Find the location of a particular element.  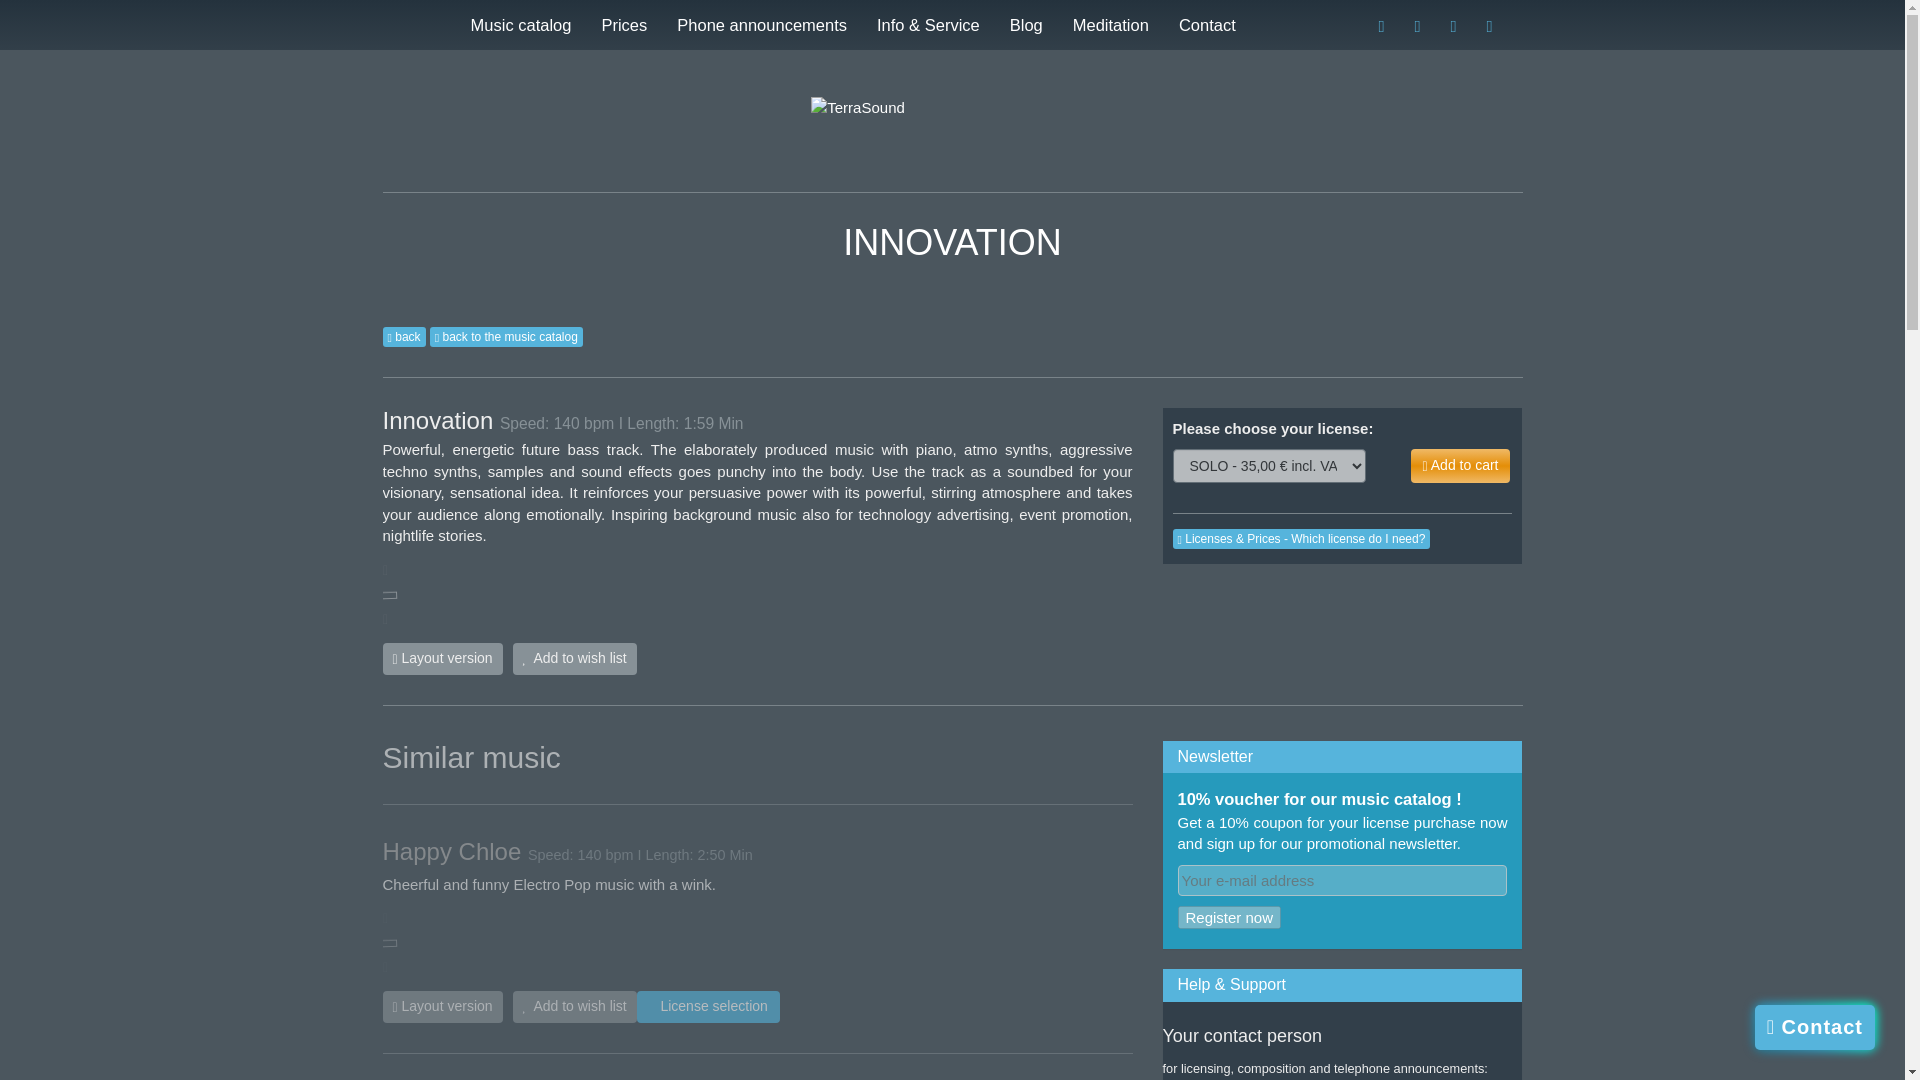

We are looking forward to your inquiry! is located at coordinates (1207, 24).